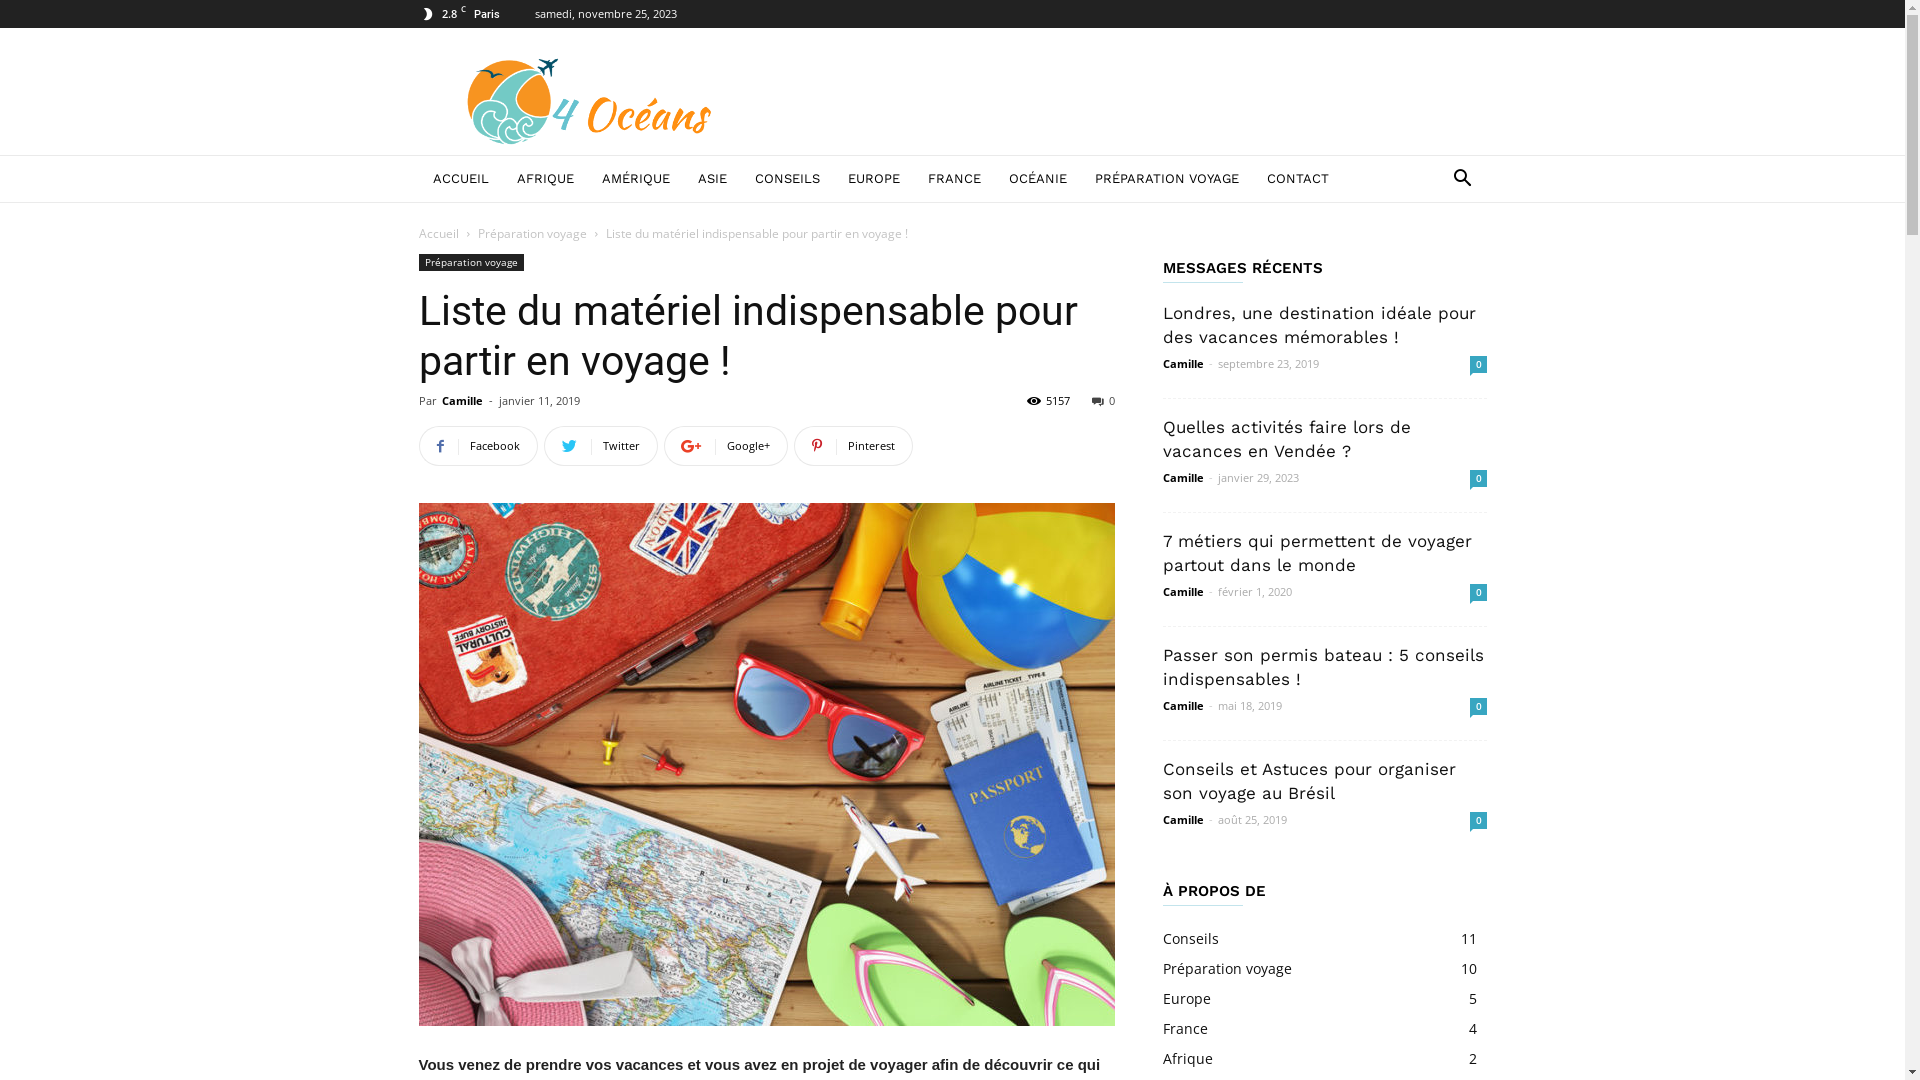  Describe the element at coordinates (1187, 1058) in the screenshot. I see `Afrique
2` at that location.